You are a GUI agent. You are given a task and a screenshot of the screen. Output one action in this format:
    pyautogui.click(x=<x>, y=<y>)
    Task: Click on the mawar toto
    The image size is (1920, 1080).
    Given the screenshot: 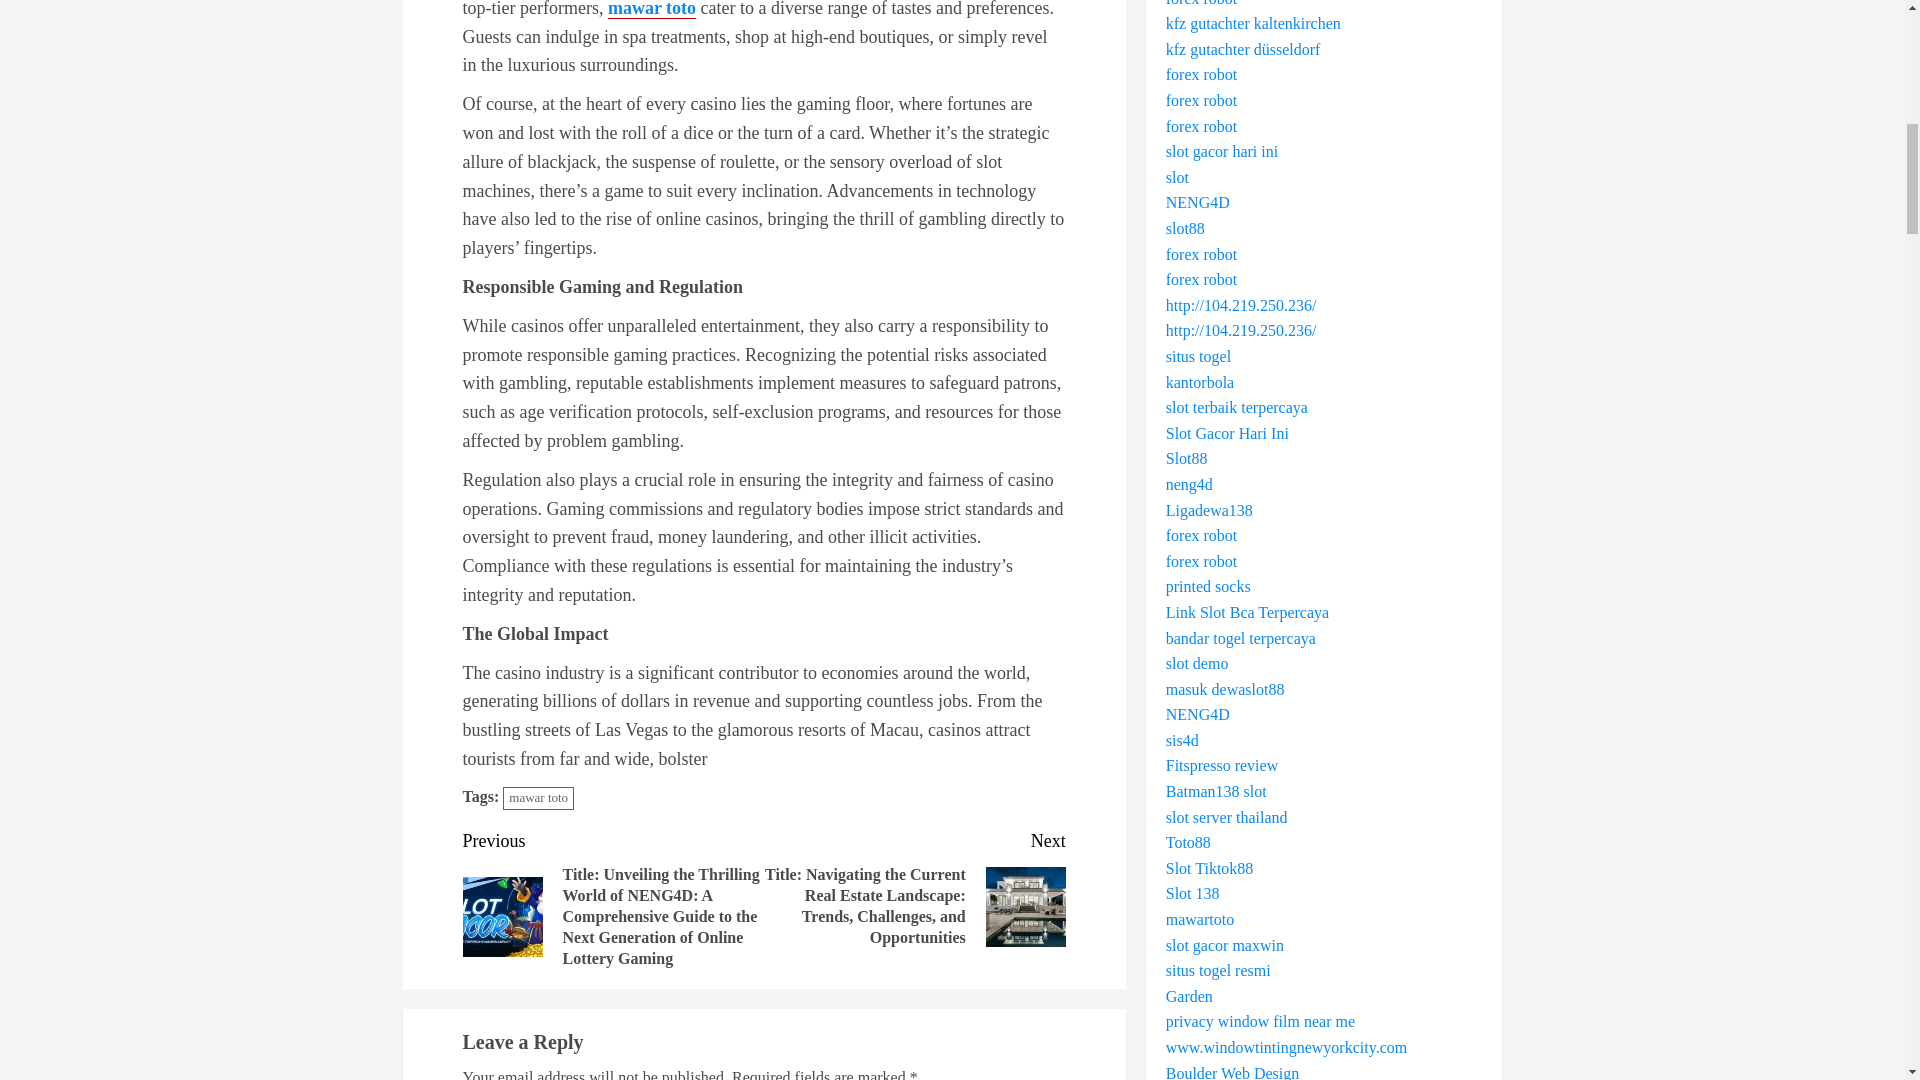 What is the action you would take?
    pyautogui.click(x=538, y=798)
    